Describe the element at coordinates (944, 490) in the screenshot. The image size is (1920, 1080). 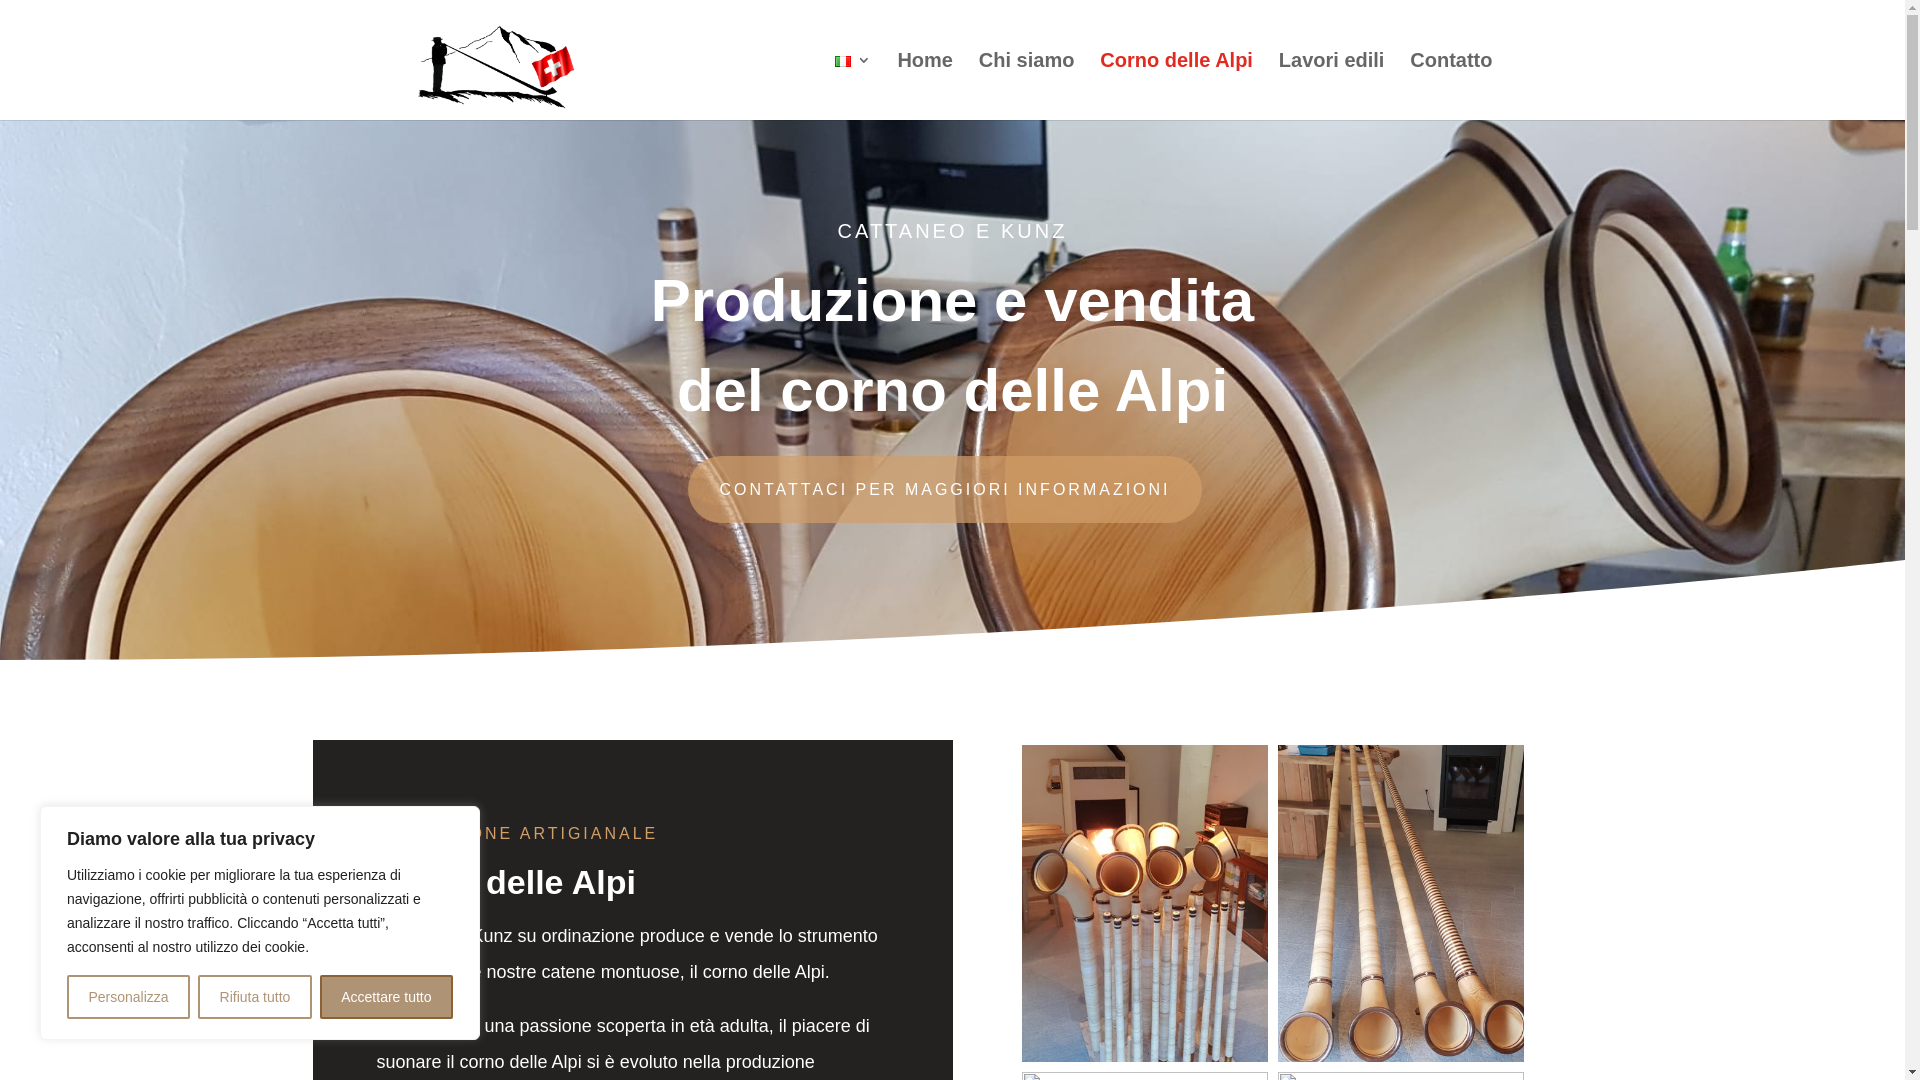
I see `CONTATTACI PER MAGGIORI INFORMAZIONI` at that location.